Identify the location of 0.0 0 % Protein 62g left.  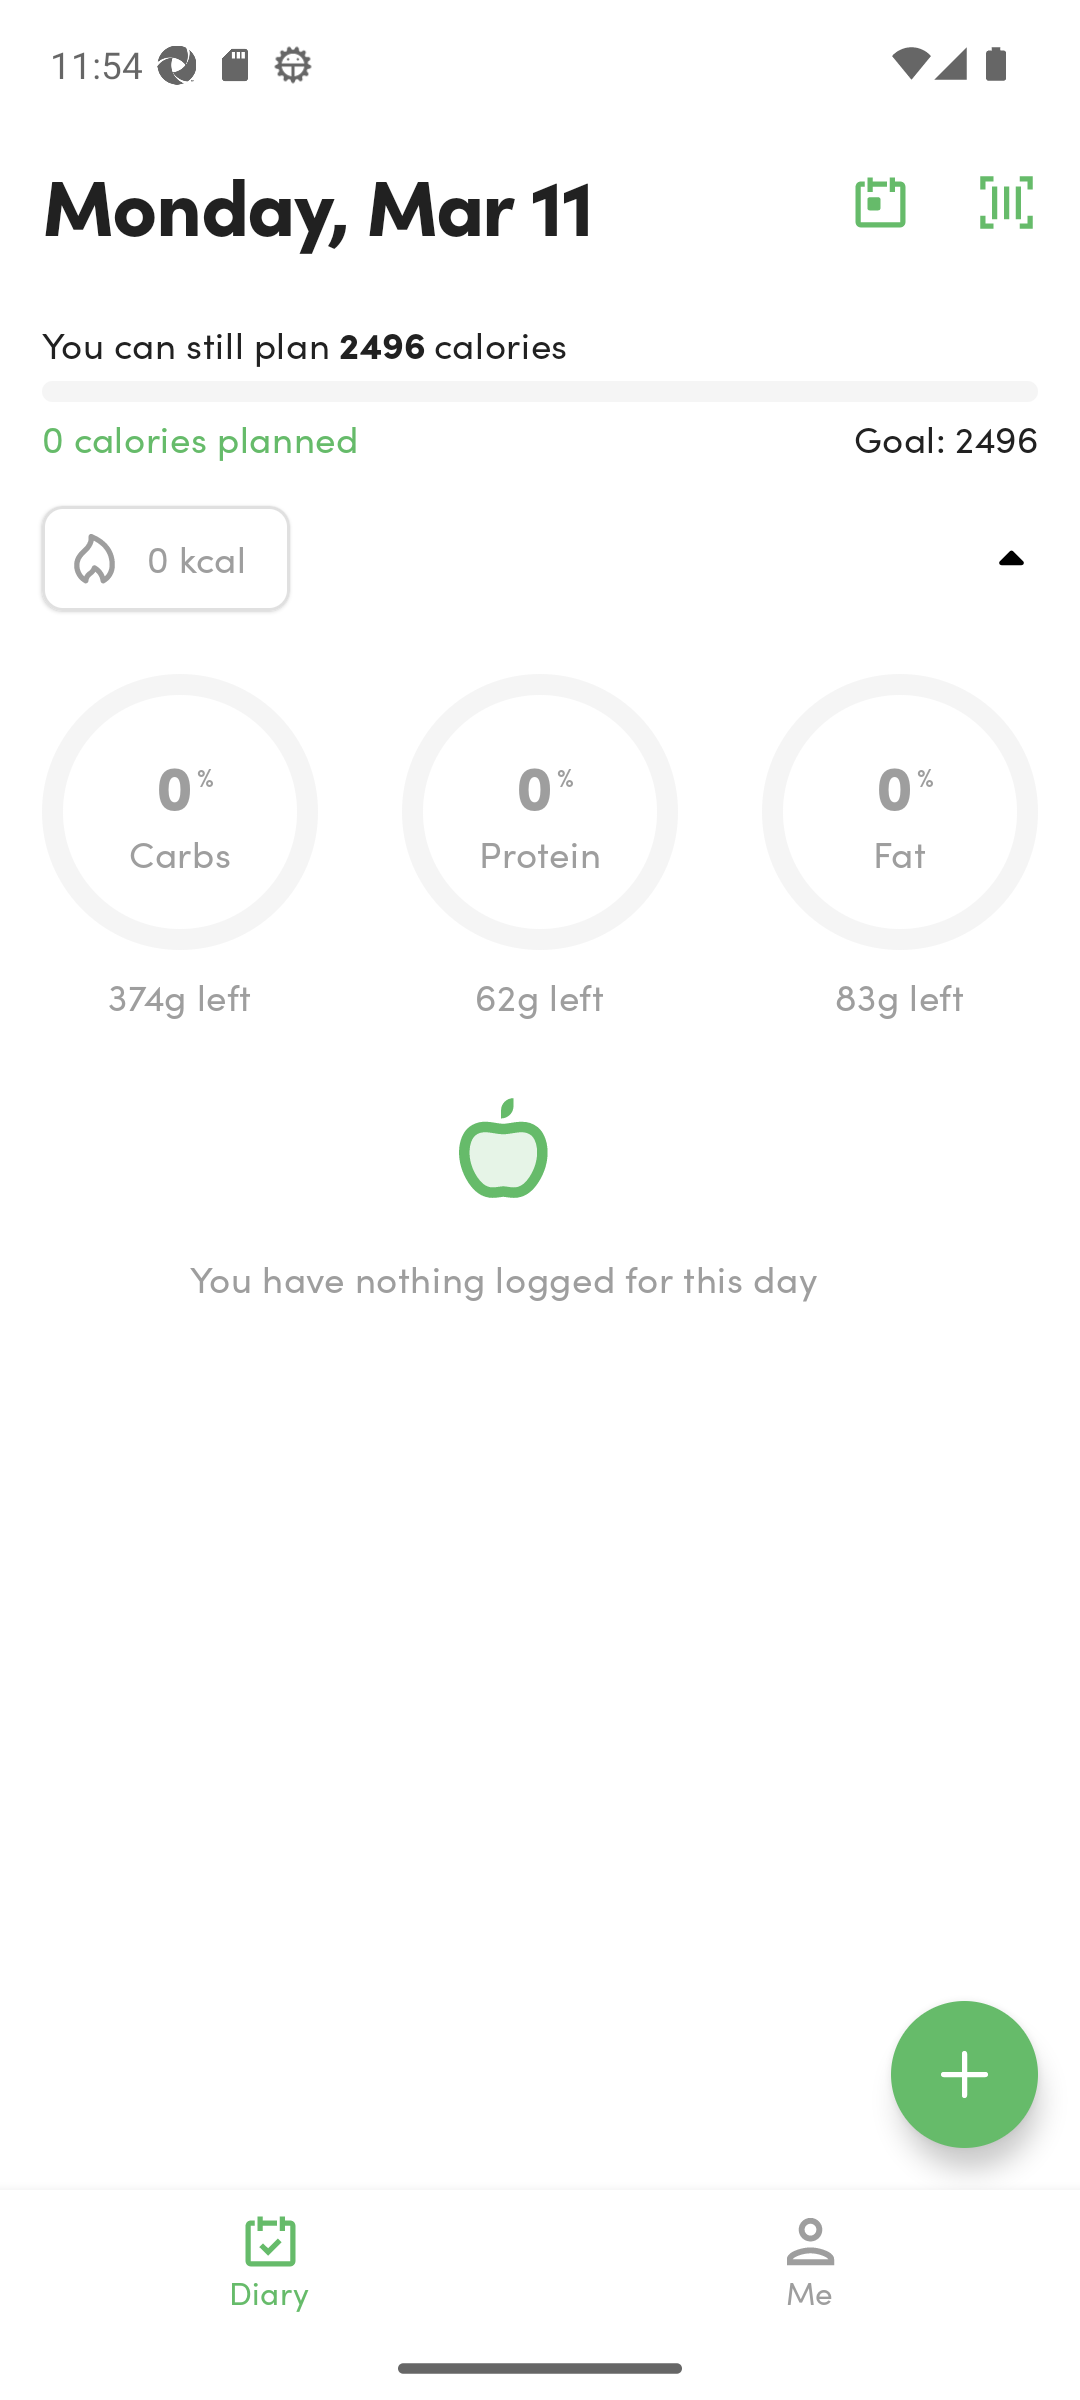
(540, 848).